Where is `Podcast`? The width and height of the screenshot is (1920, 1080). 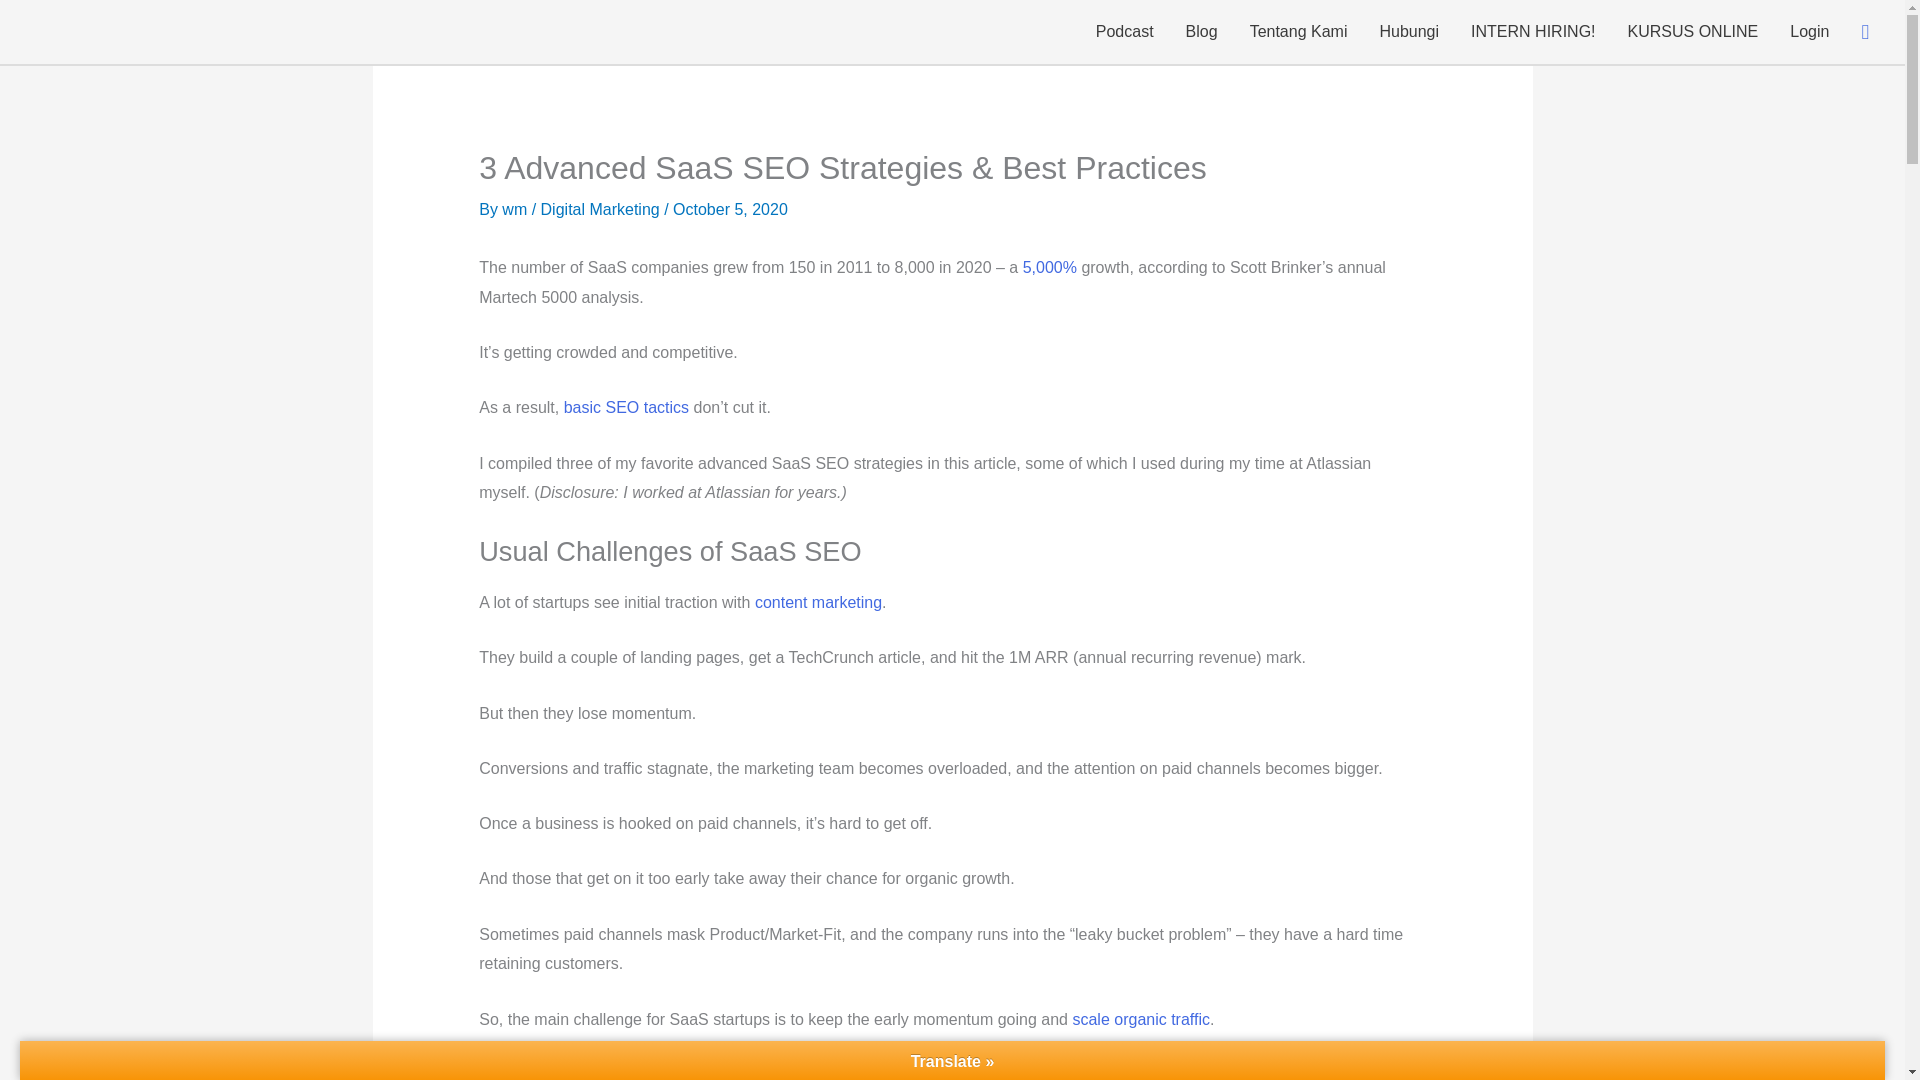
Podcast is located at coordinates (1124, 32).